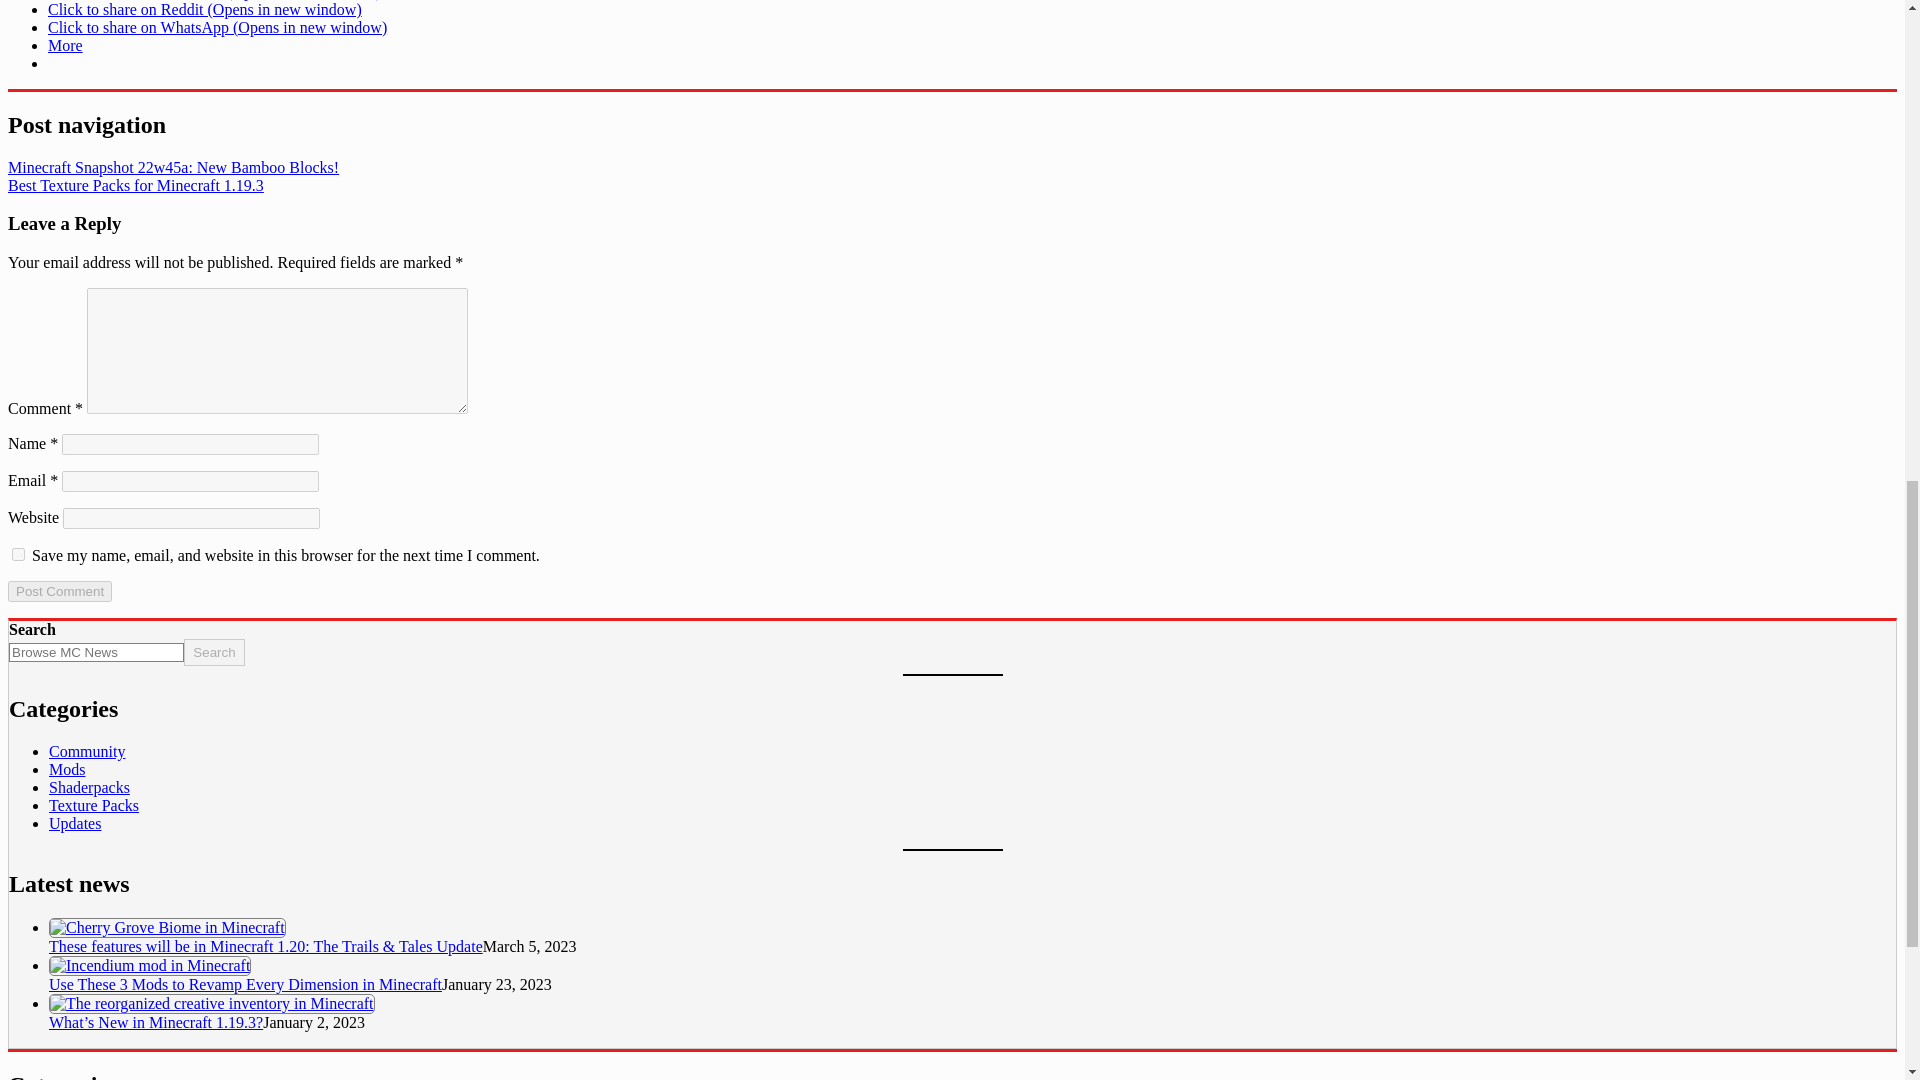 The width and height of the screenshot is (1920, 1080). I want to click on Shaderpacks, so click(90, 786).